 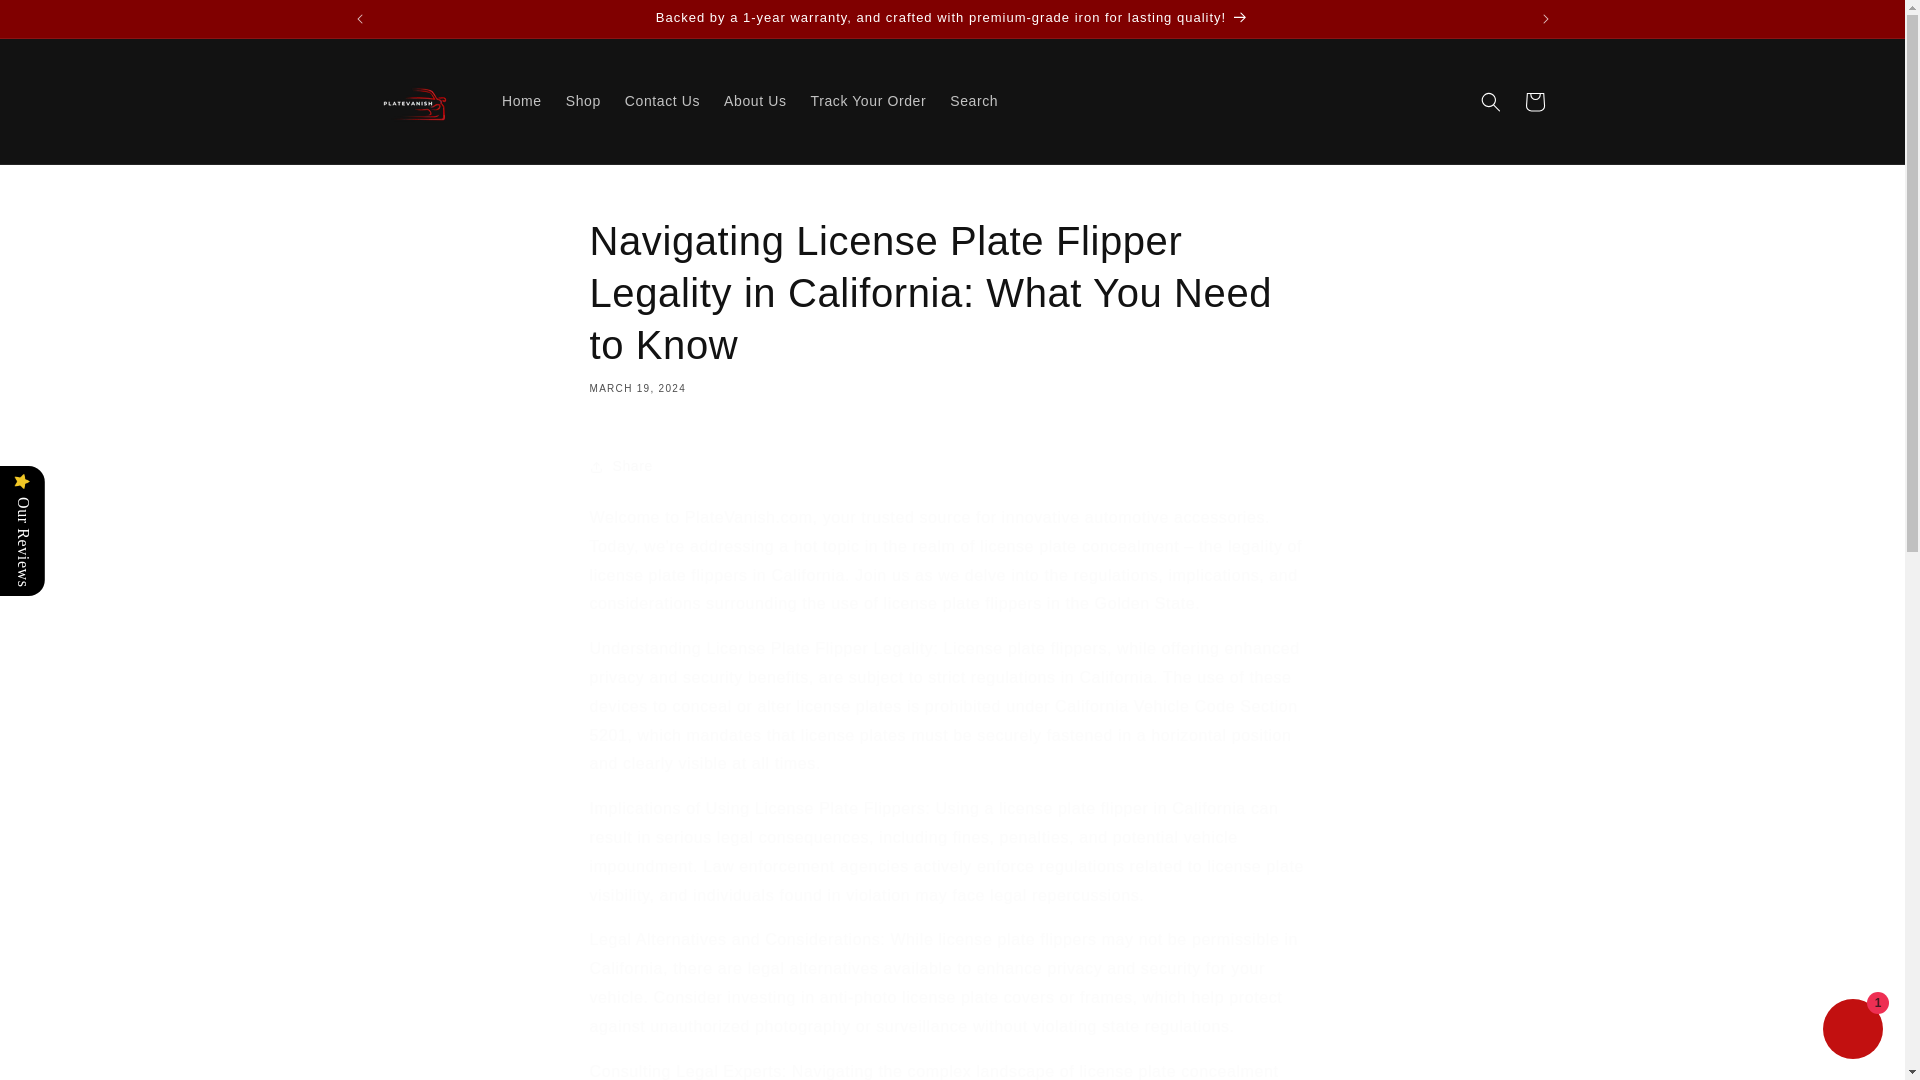 What do you see at coordinates (1852, 1031) in the screenshot?
I see `Shopify online store chat` at bounding box center [1852, 1031].